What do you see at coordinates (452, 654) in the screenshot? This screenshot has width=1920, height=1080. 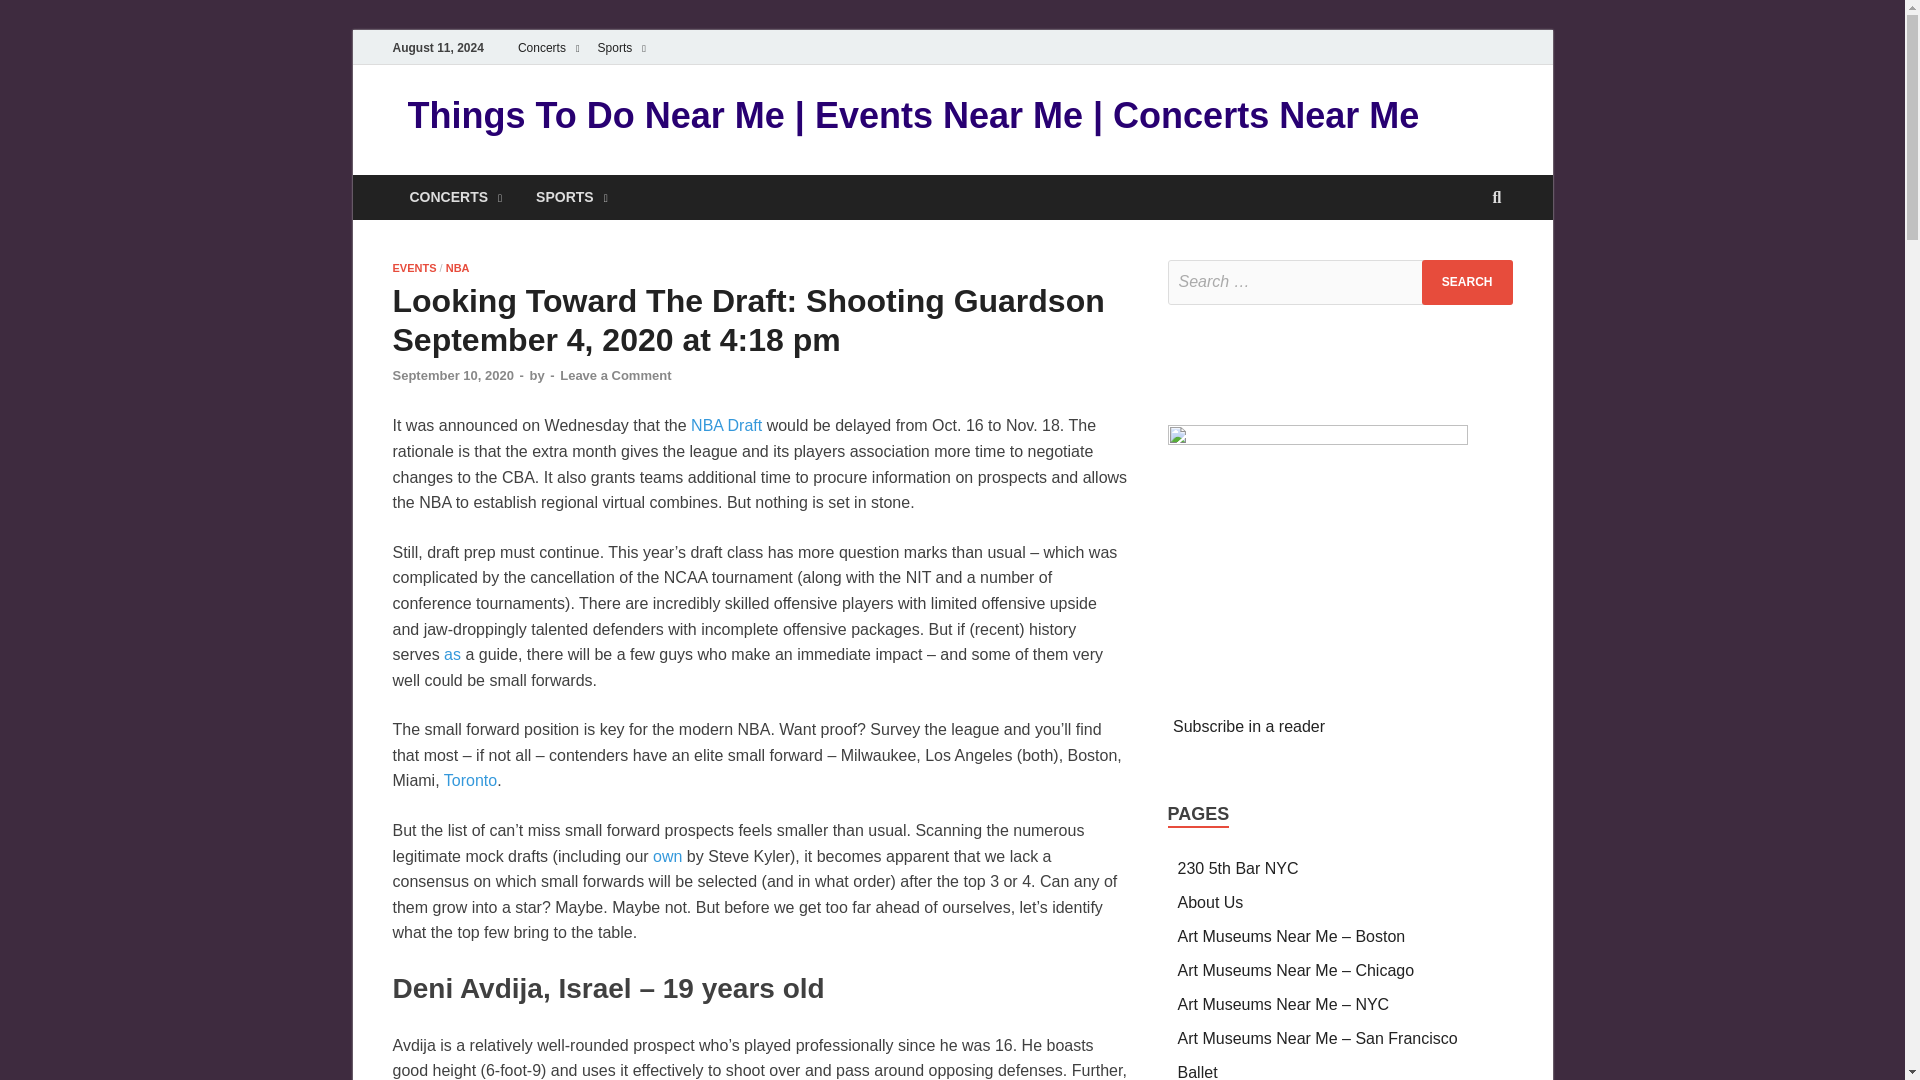 I see `as` at bounding box center [452, 654].